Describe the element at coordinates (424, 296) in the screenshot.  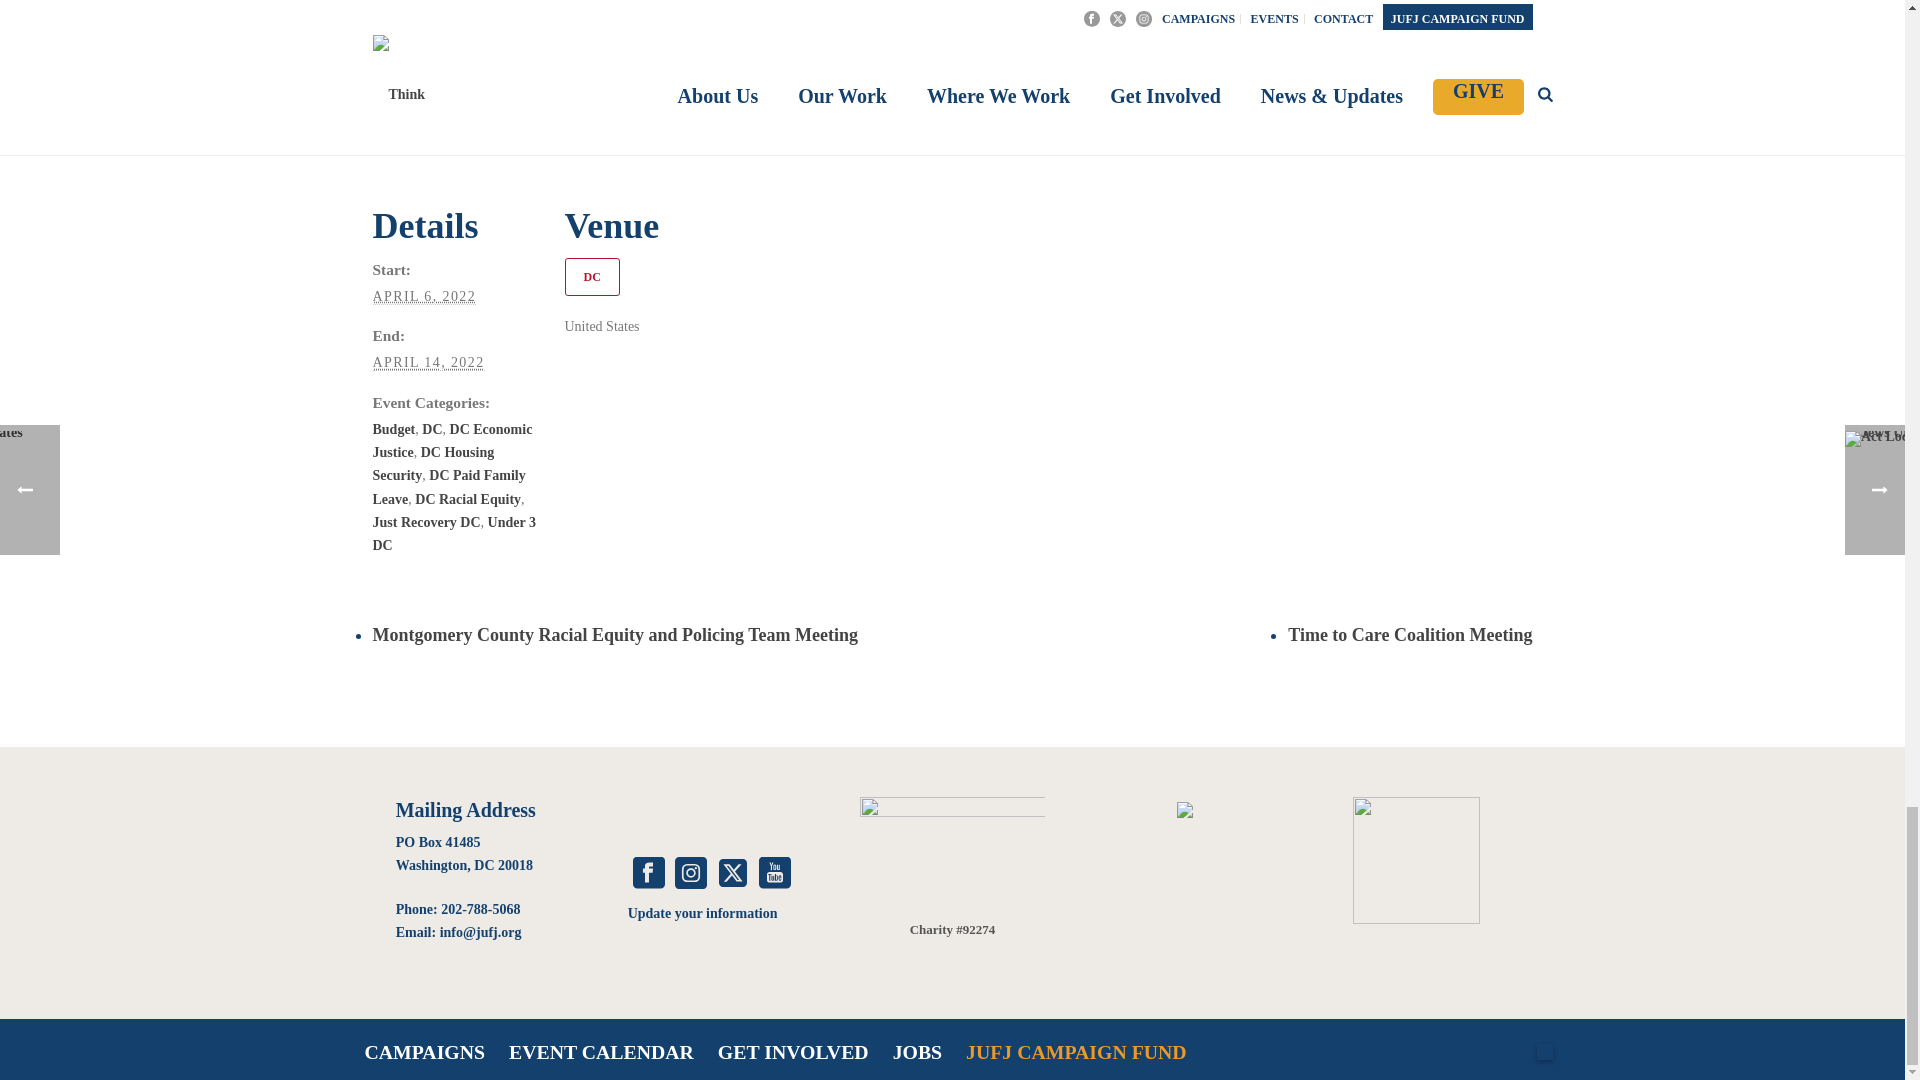
I see `2022-04-06` at that location.